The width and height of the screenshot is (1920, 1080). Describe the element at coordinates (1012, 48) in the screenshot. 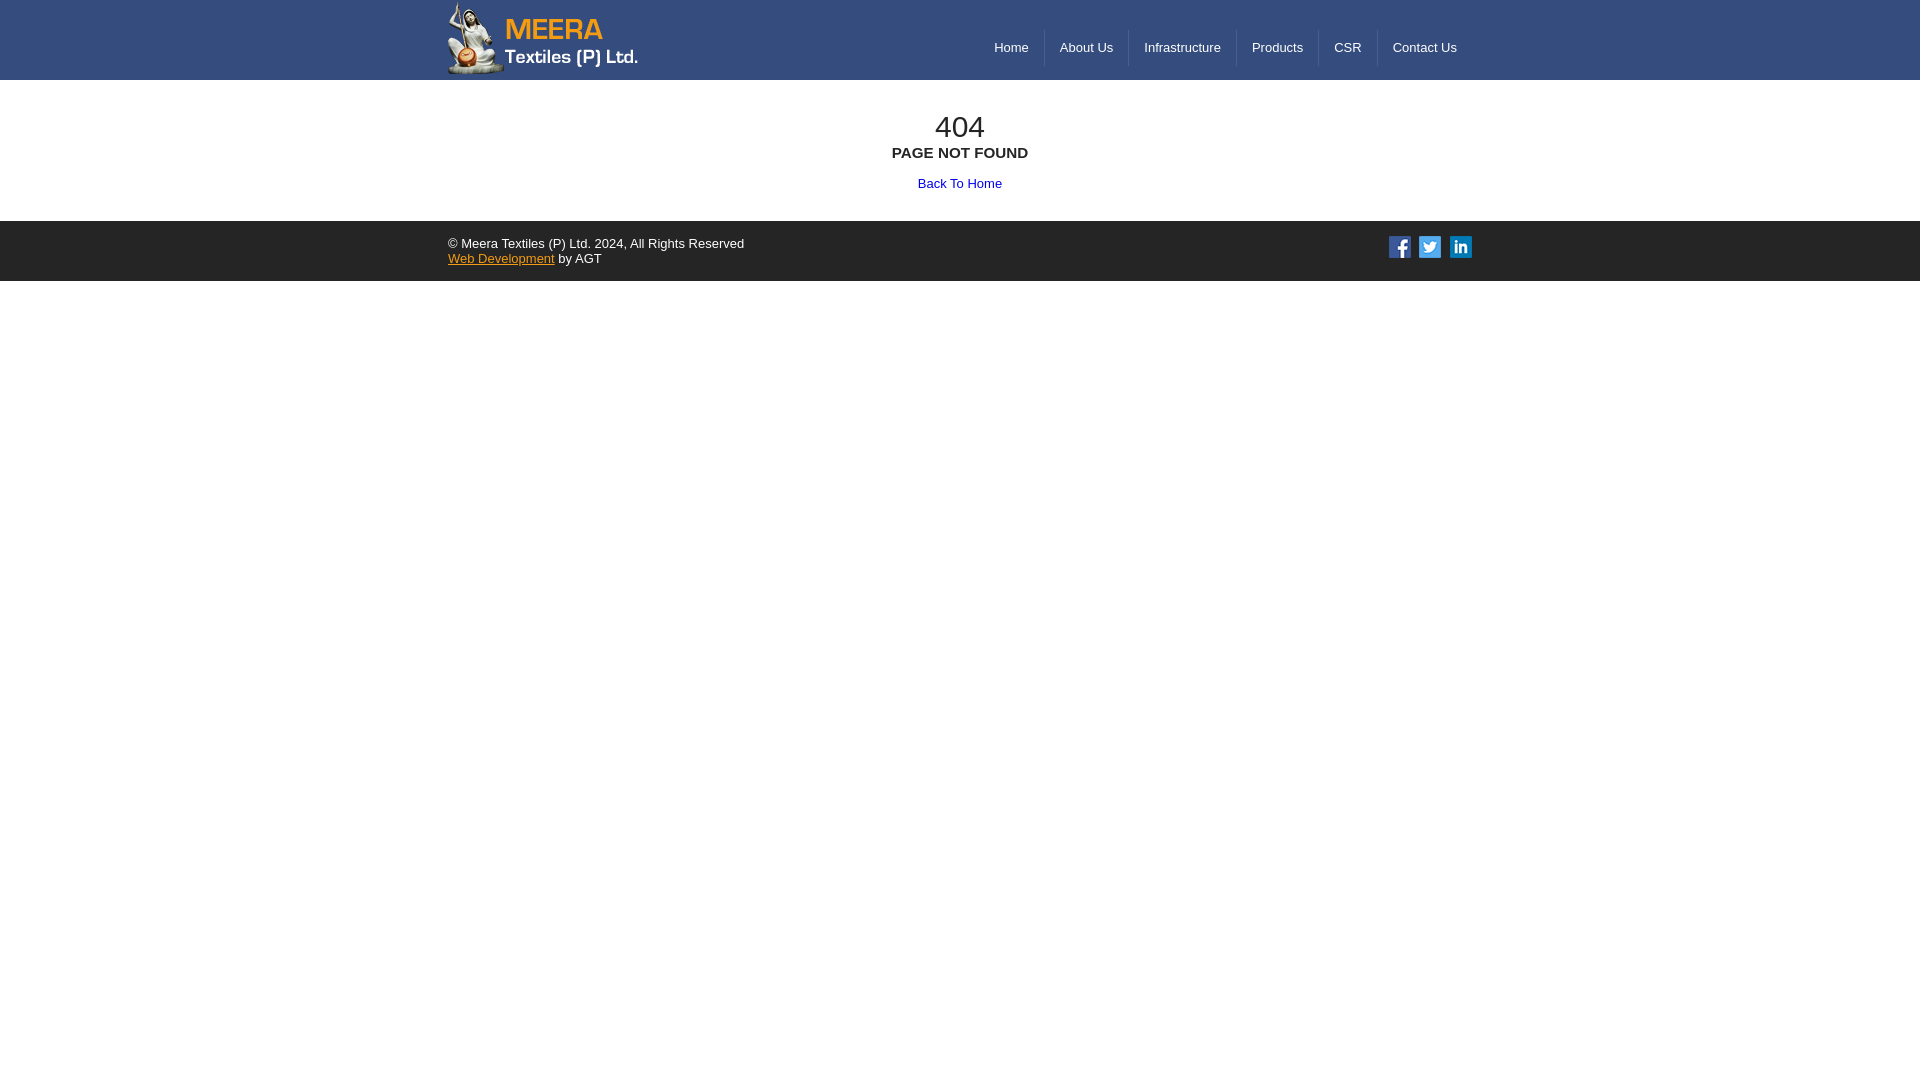

I see `Home` at that location.